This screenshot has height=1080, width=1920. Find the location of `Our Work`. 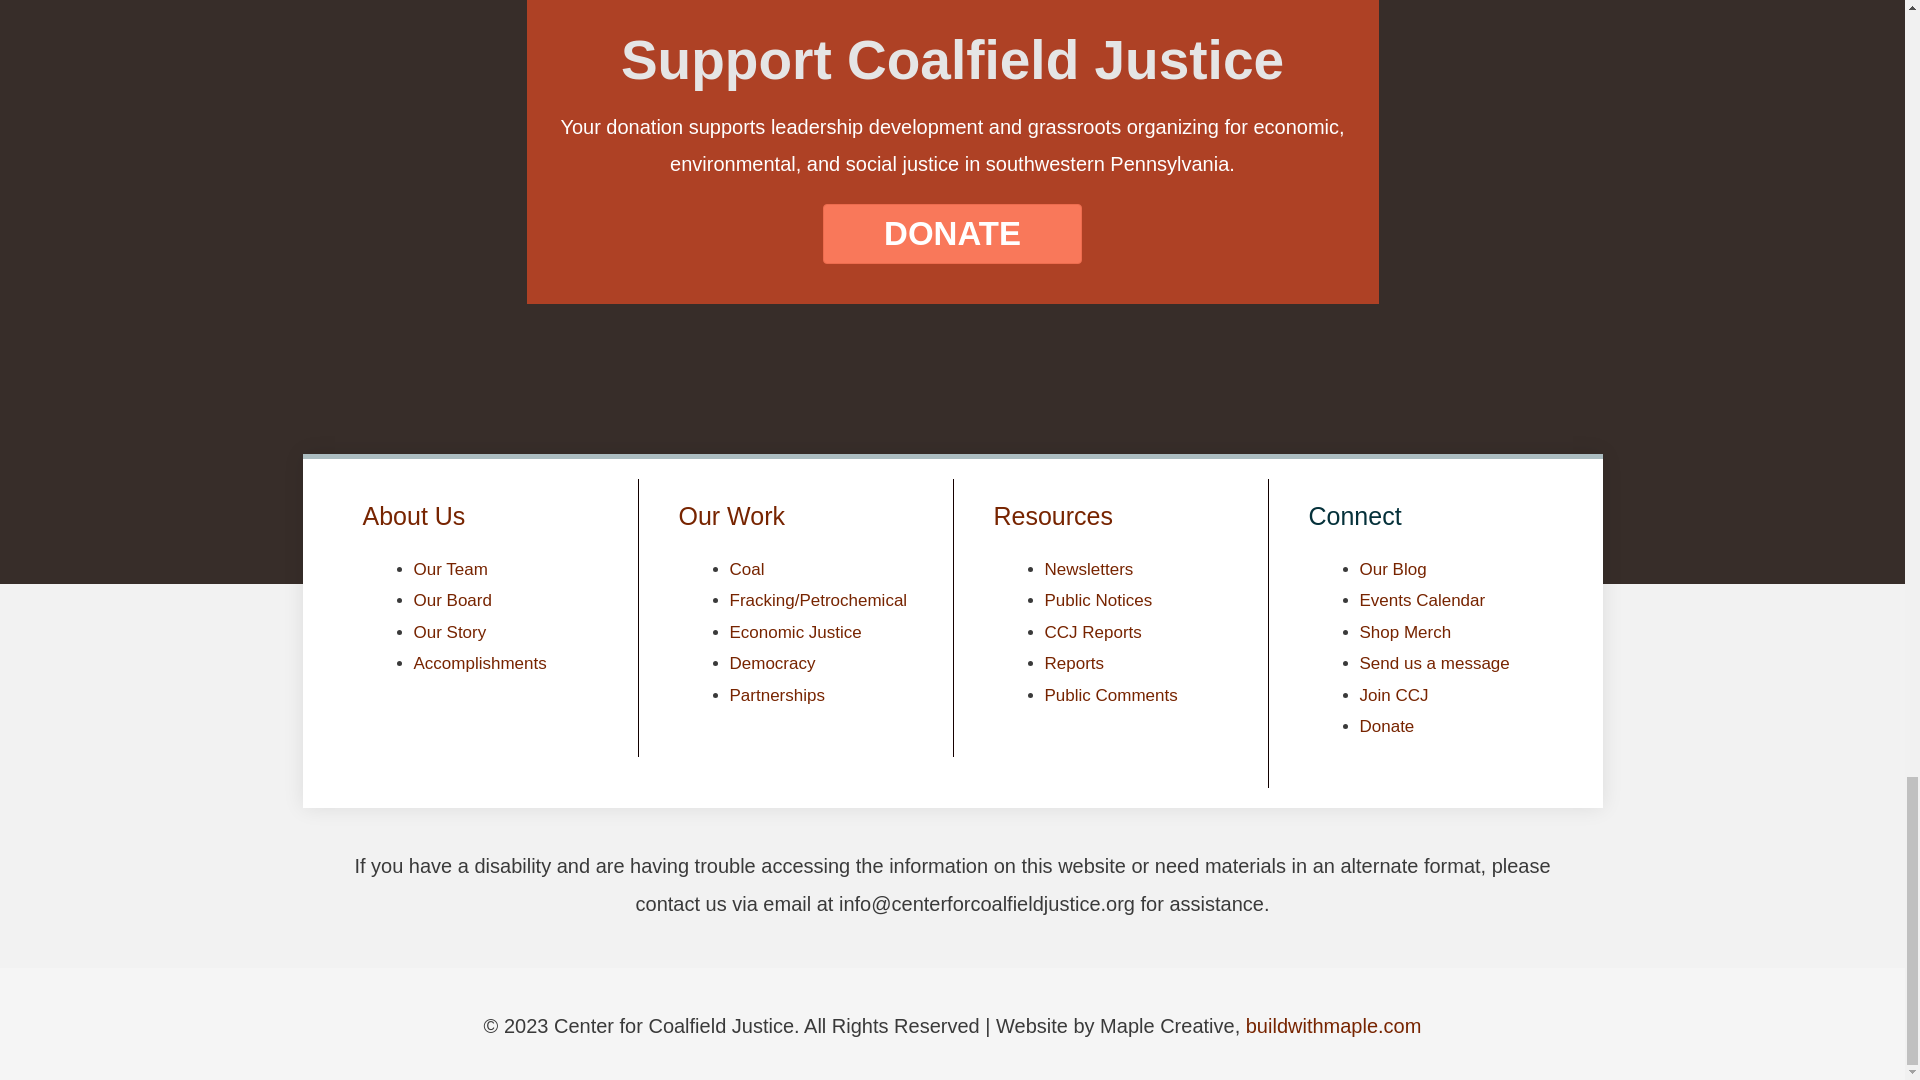

Our Work is located at coordinates (731, 516).